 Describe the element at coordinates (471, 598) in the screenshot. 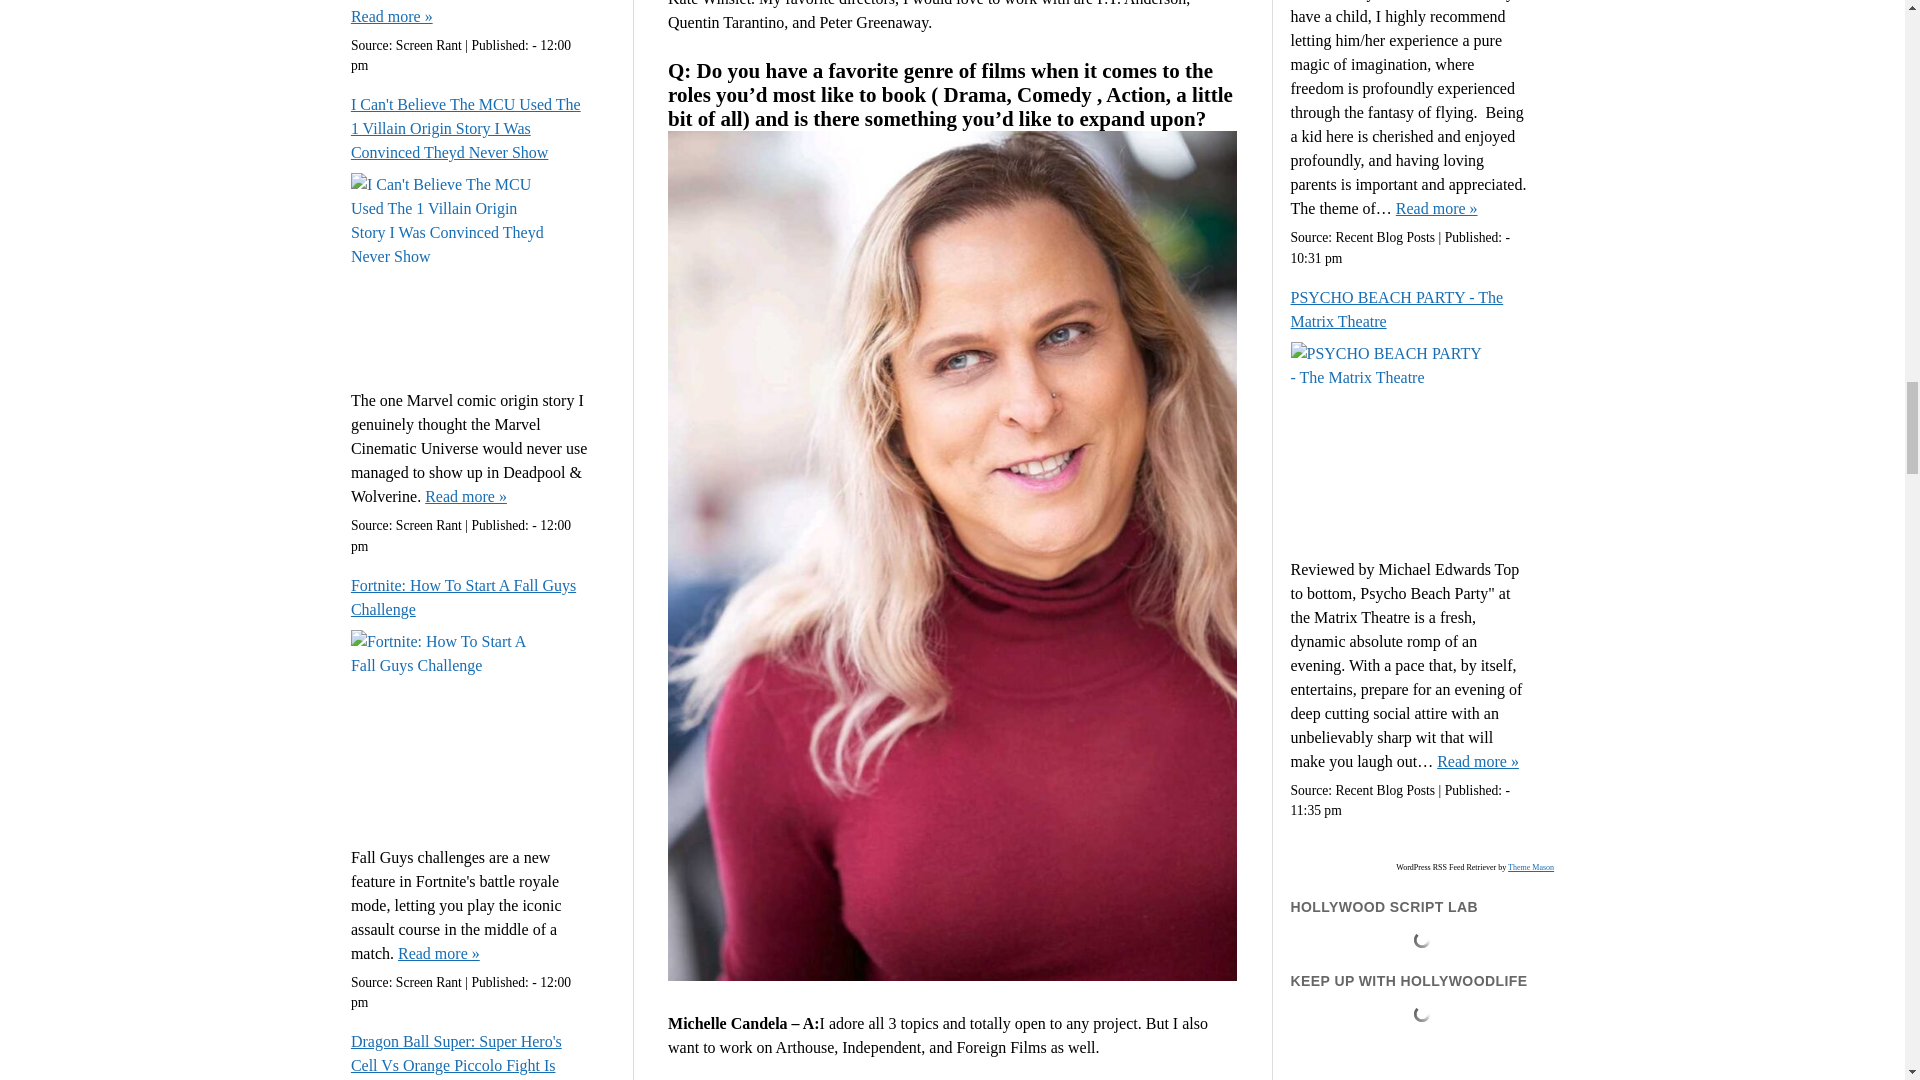

I see `Fortnite: How To Start A Fall Guys Challenge` at that location.